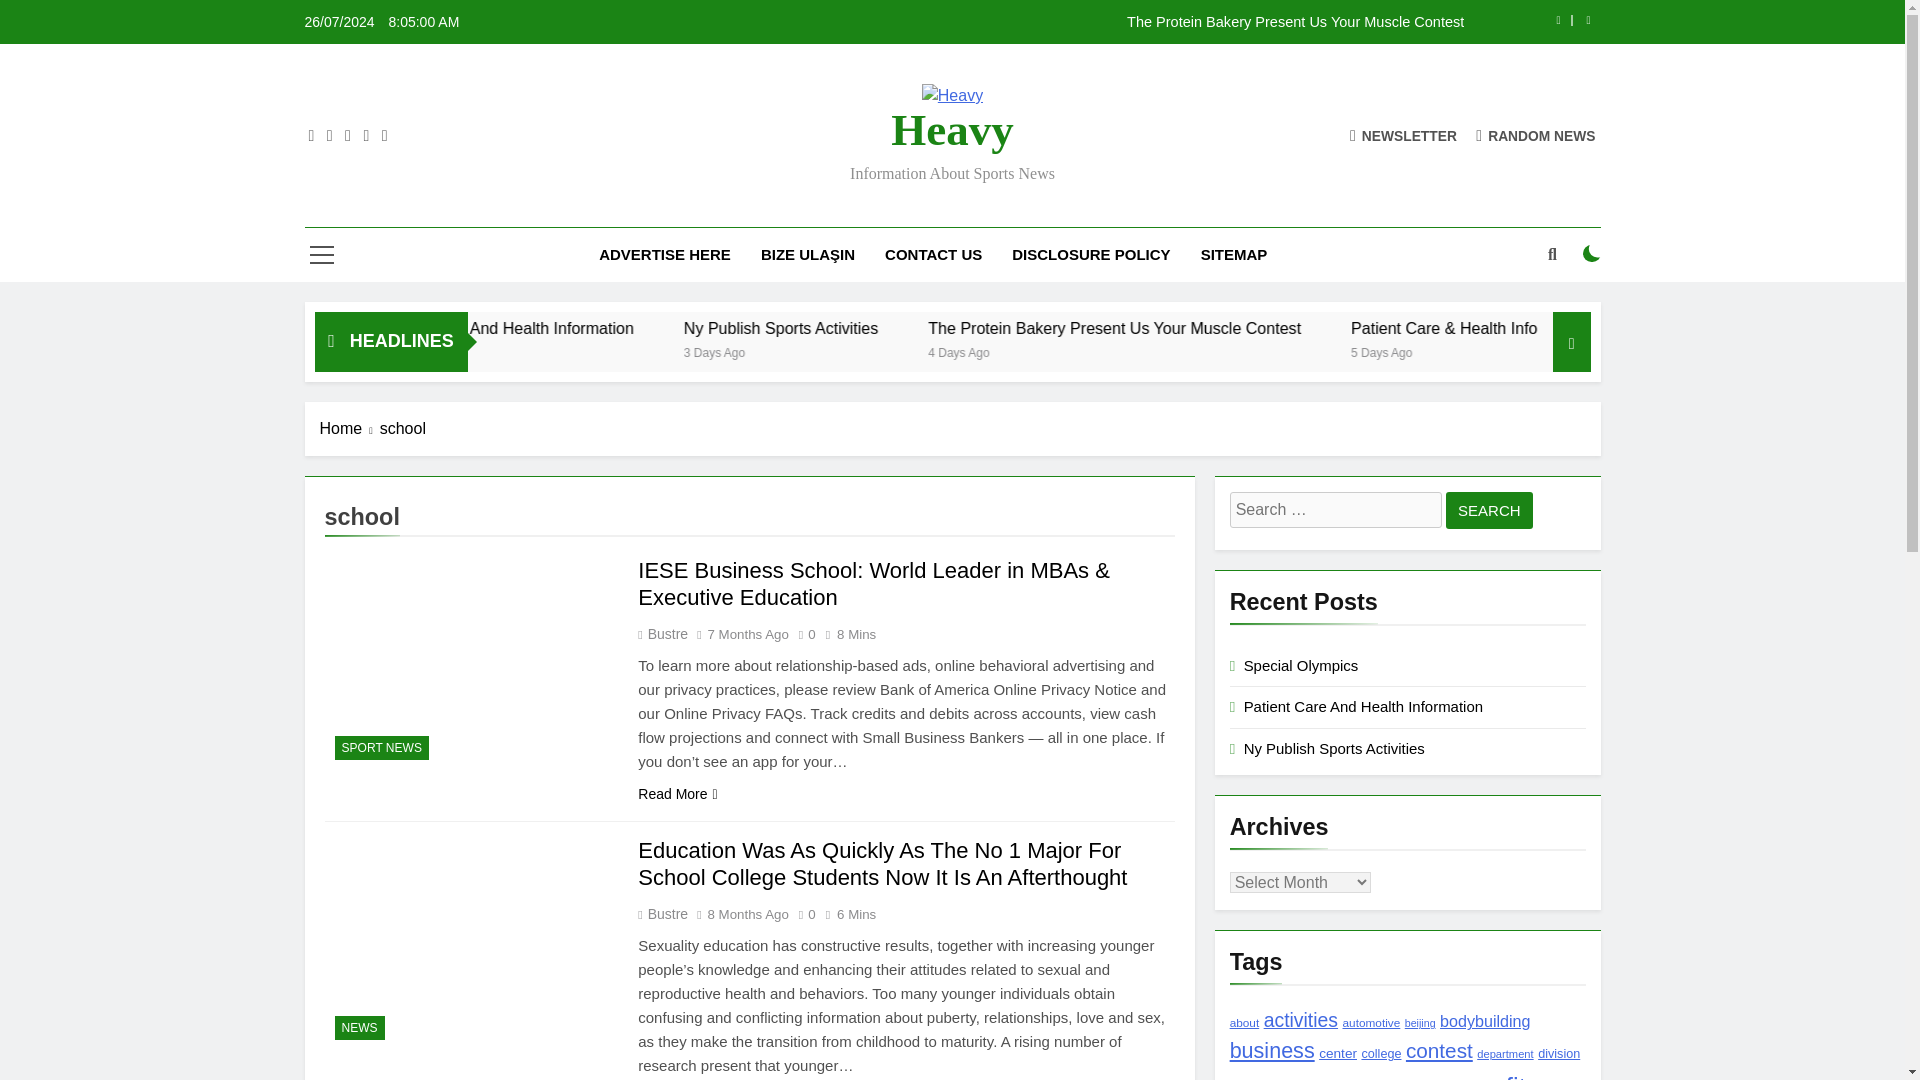 Image resolution: width=1920 pixels, height=1080 pixels. What do you see at coordinates (444, 351) in the screenshot?
I see `14 Hours Ago` at bounding box center [444, 351].